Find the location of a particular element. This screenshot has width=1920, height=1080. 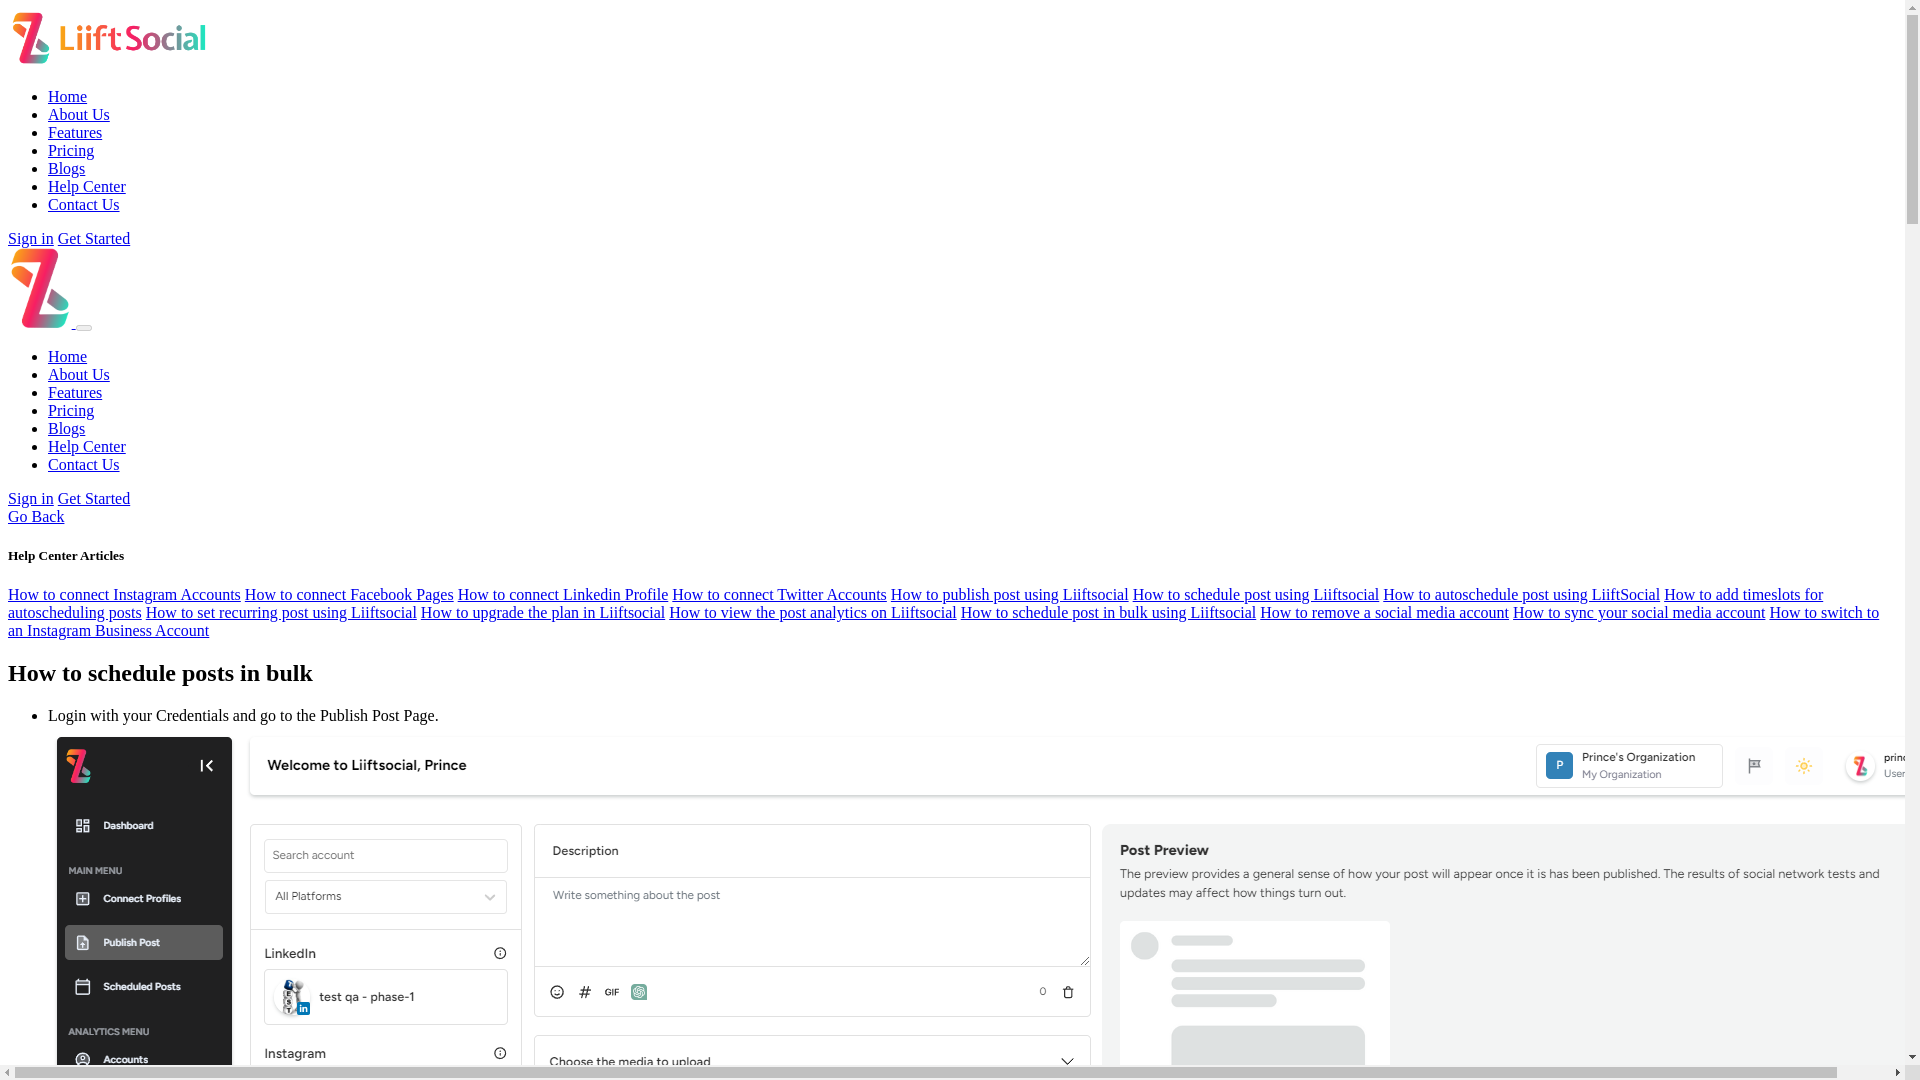

Blogs is located at coordinates (66, 168).